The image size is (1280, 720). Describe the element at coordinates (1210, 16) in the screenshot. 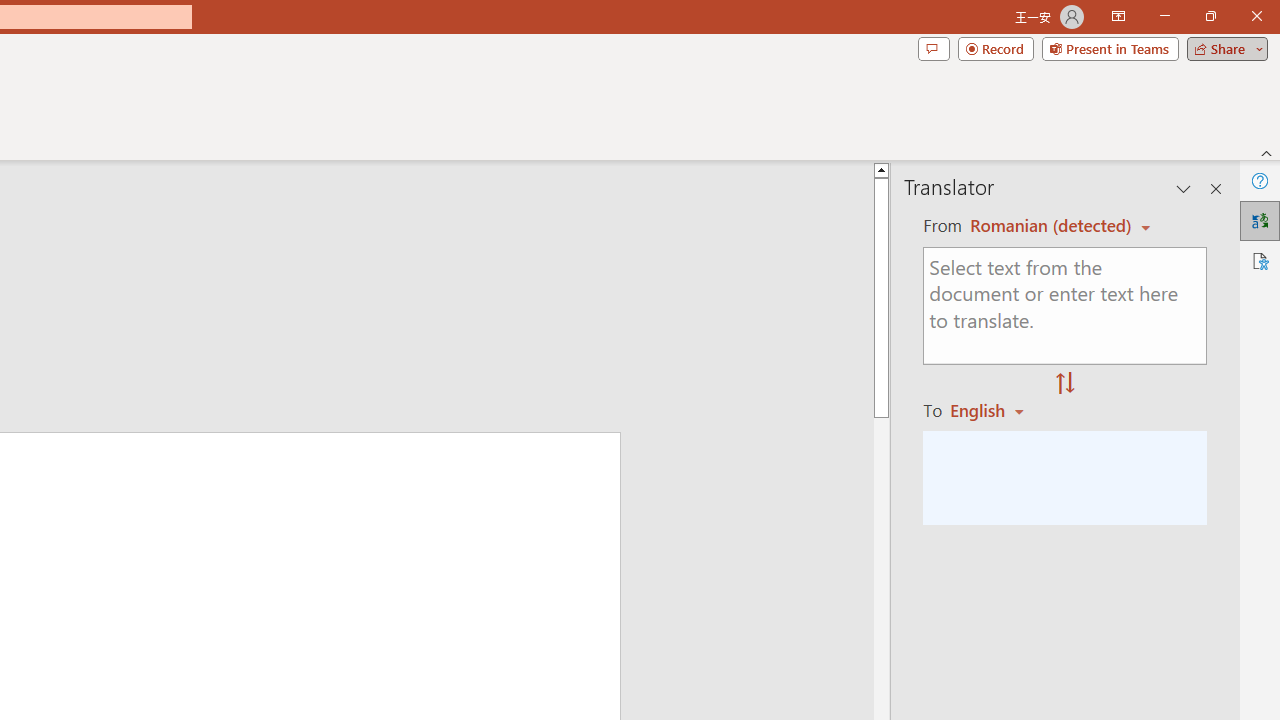

I see `Restore Down` at that location.